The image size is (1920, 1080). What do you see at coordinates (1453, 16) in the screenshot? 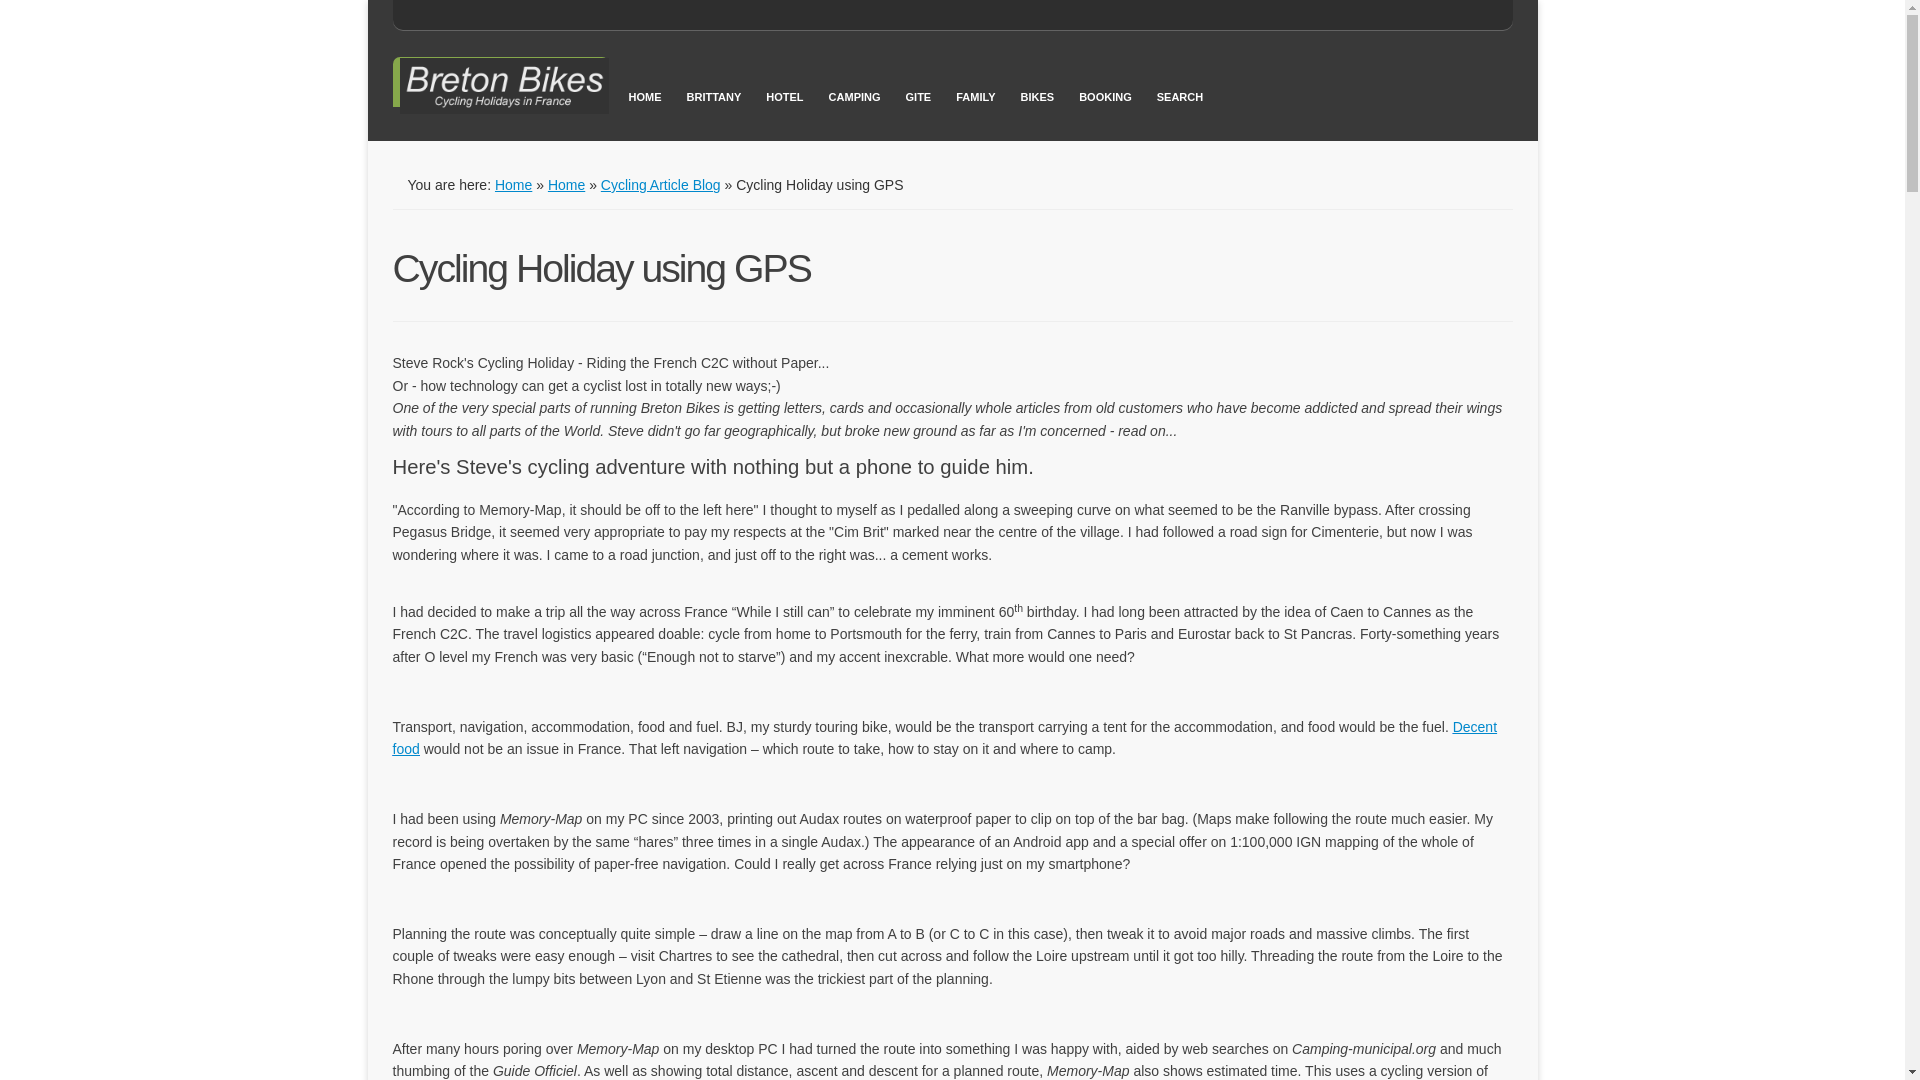
I see `Google Plus` at bounding box center [1453, 16].